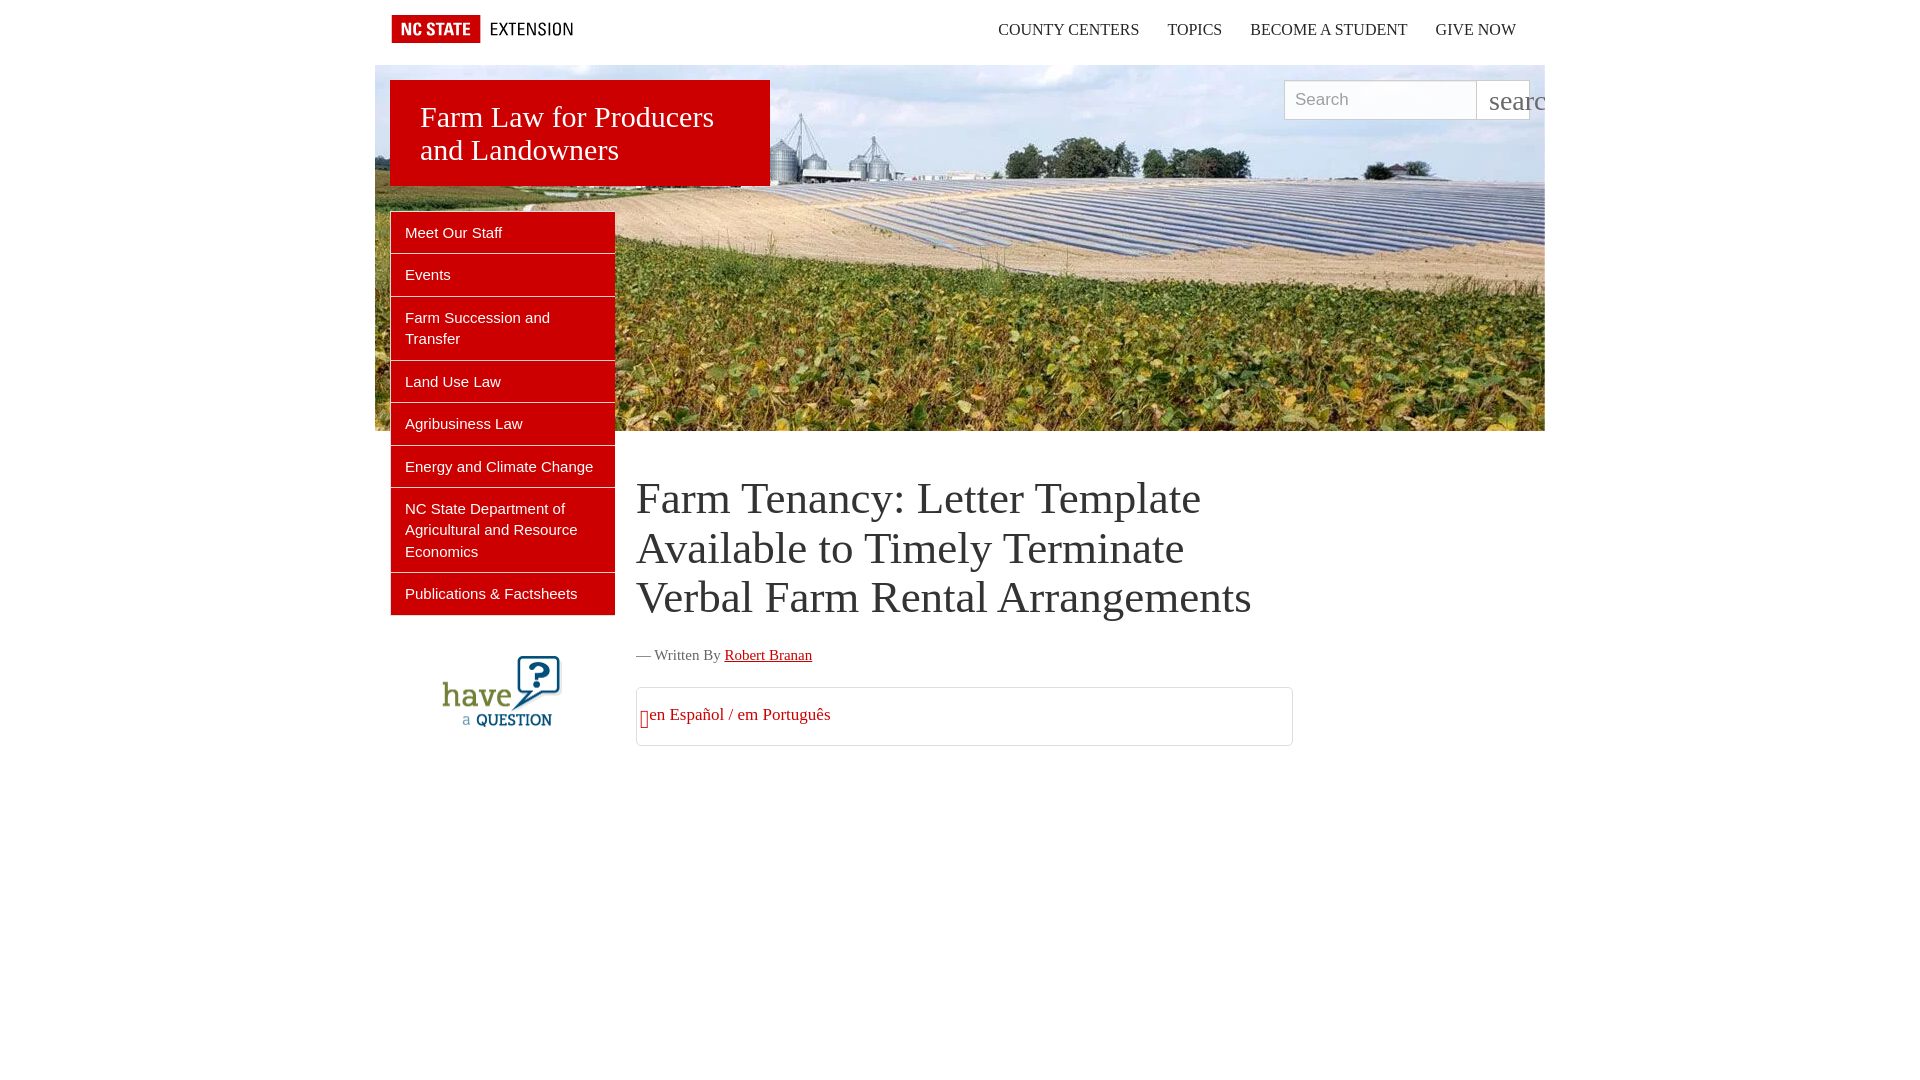 The width and height of the screenshot is (1920, 1080). I want to click on Energy and Climate Change, so click(502, 466).